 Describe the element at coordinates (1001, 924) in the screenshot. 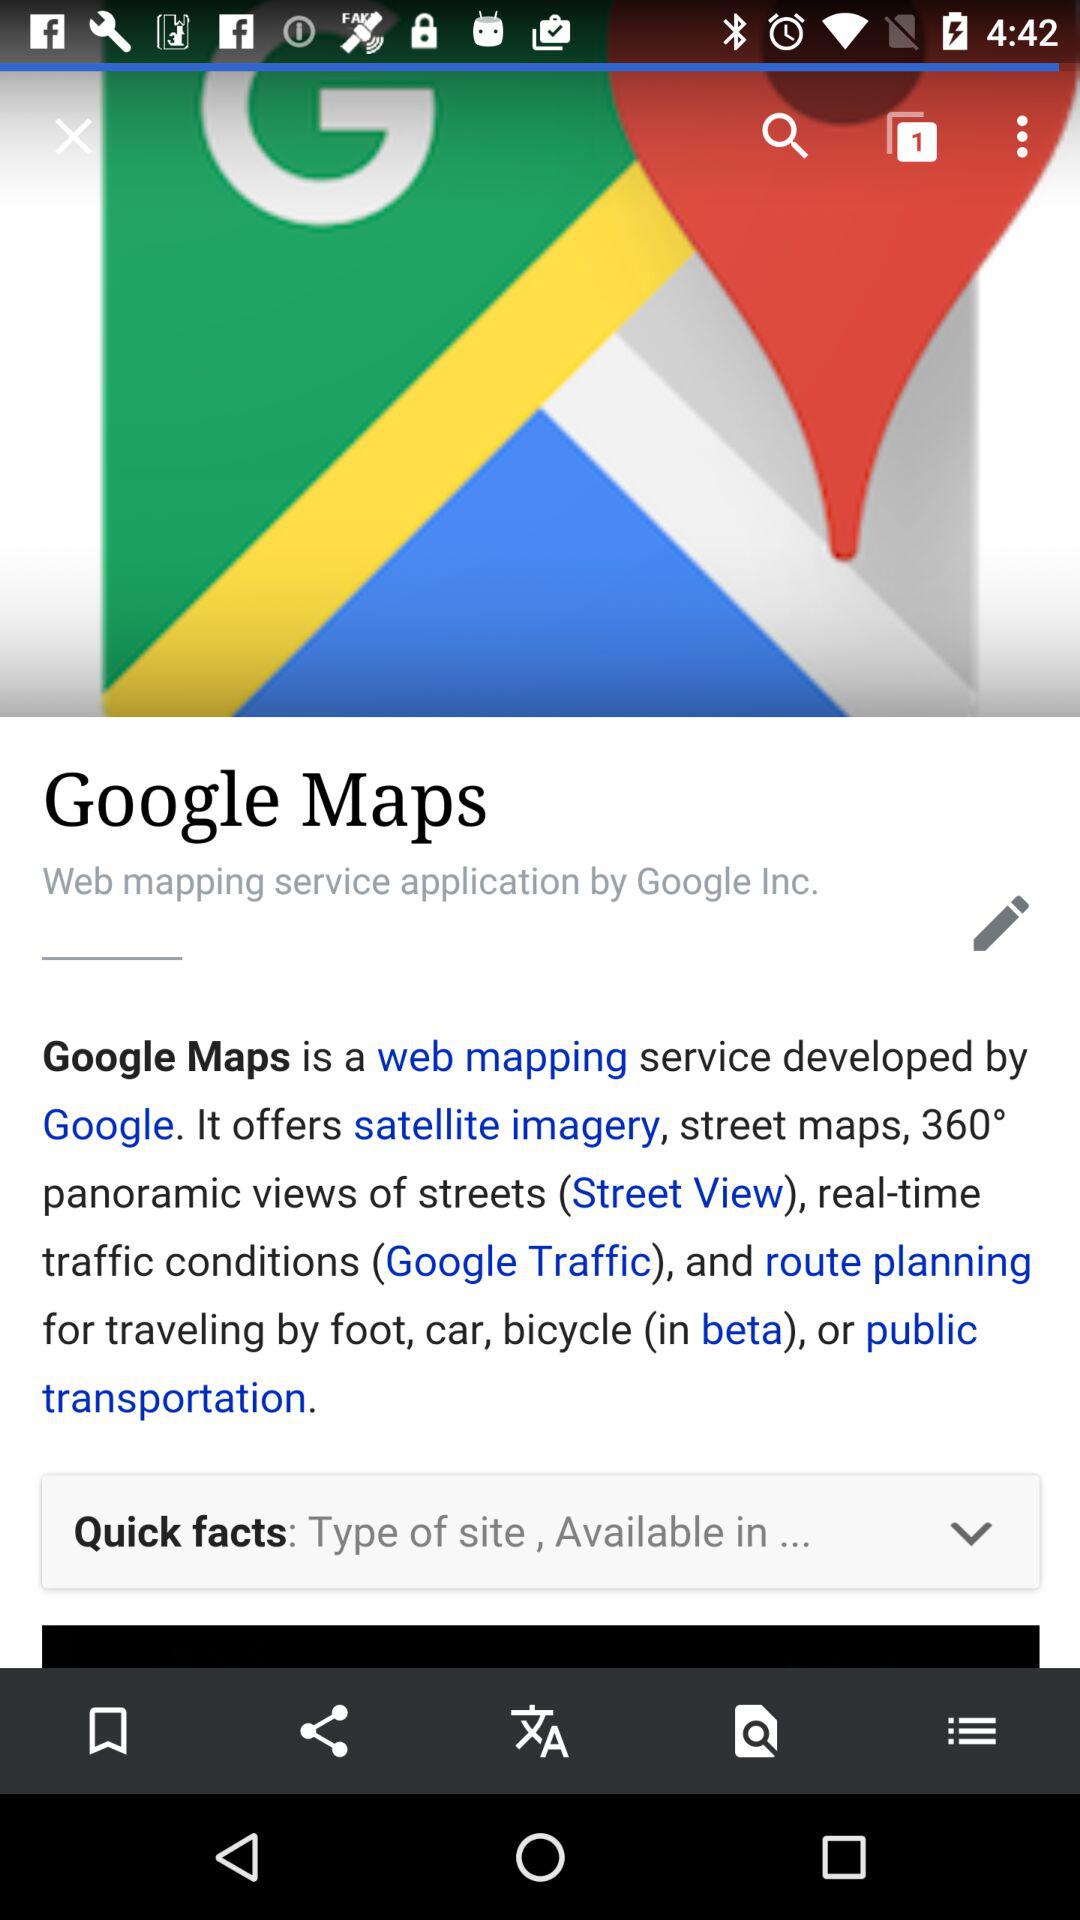

I see `select the icon below the text google maps` at that location.